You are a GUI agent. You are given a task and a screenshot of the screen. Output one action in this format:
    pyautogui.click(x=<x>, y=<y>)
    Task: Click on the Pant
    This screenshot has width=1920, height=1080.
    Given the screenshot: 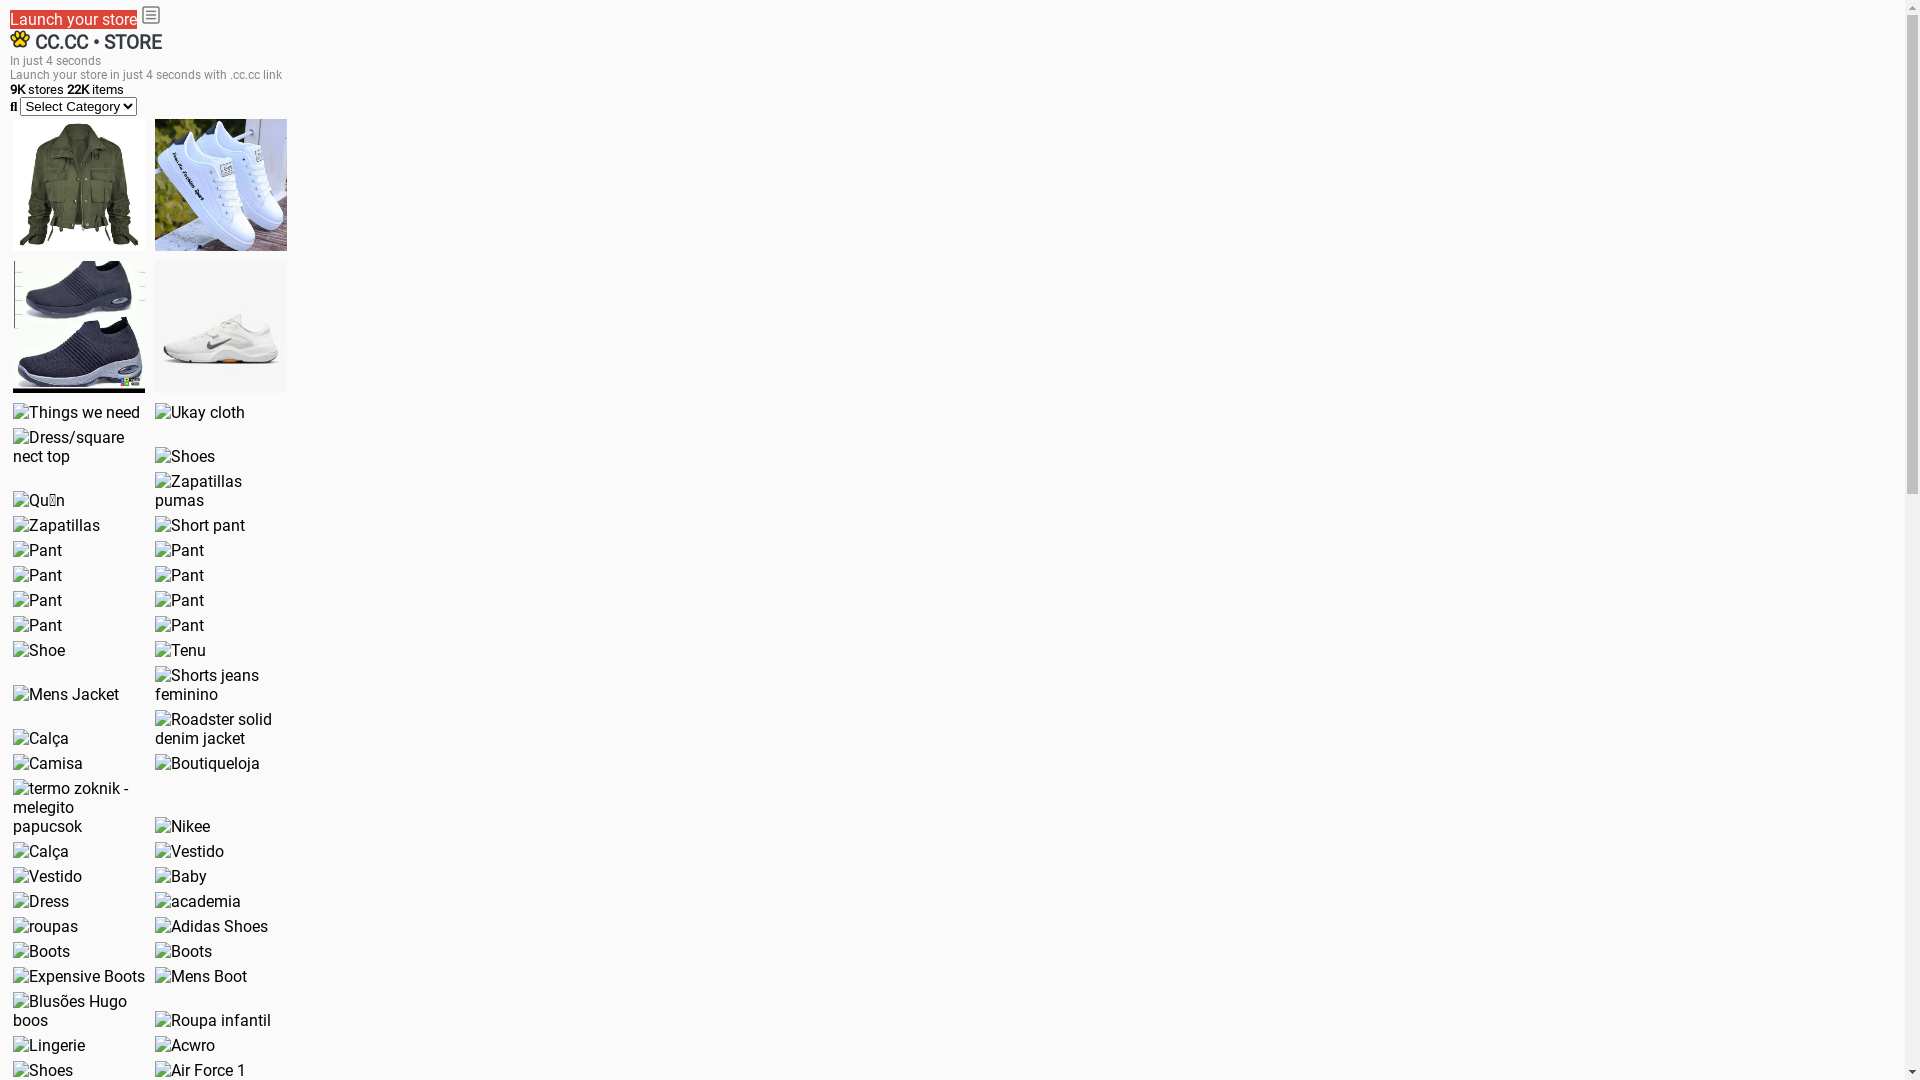 What is the action you would take?
    pyautogui.click(x=38, y=576)
    